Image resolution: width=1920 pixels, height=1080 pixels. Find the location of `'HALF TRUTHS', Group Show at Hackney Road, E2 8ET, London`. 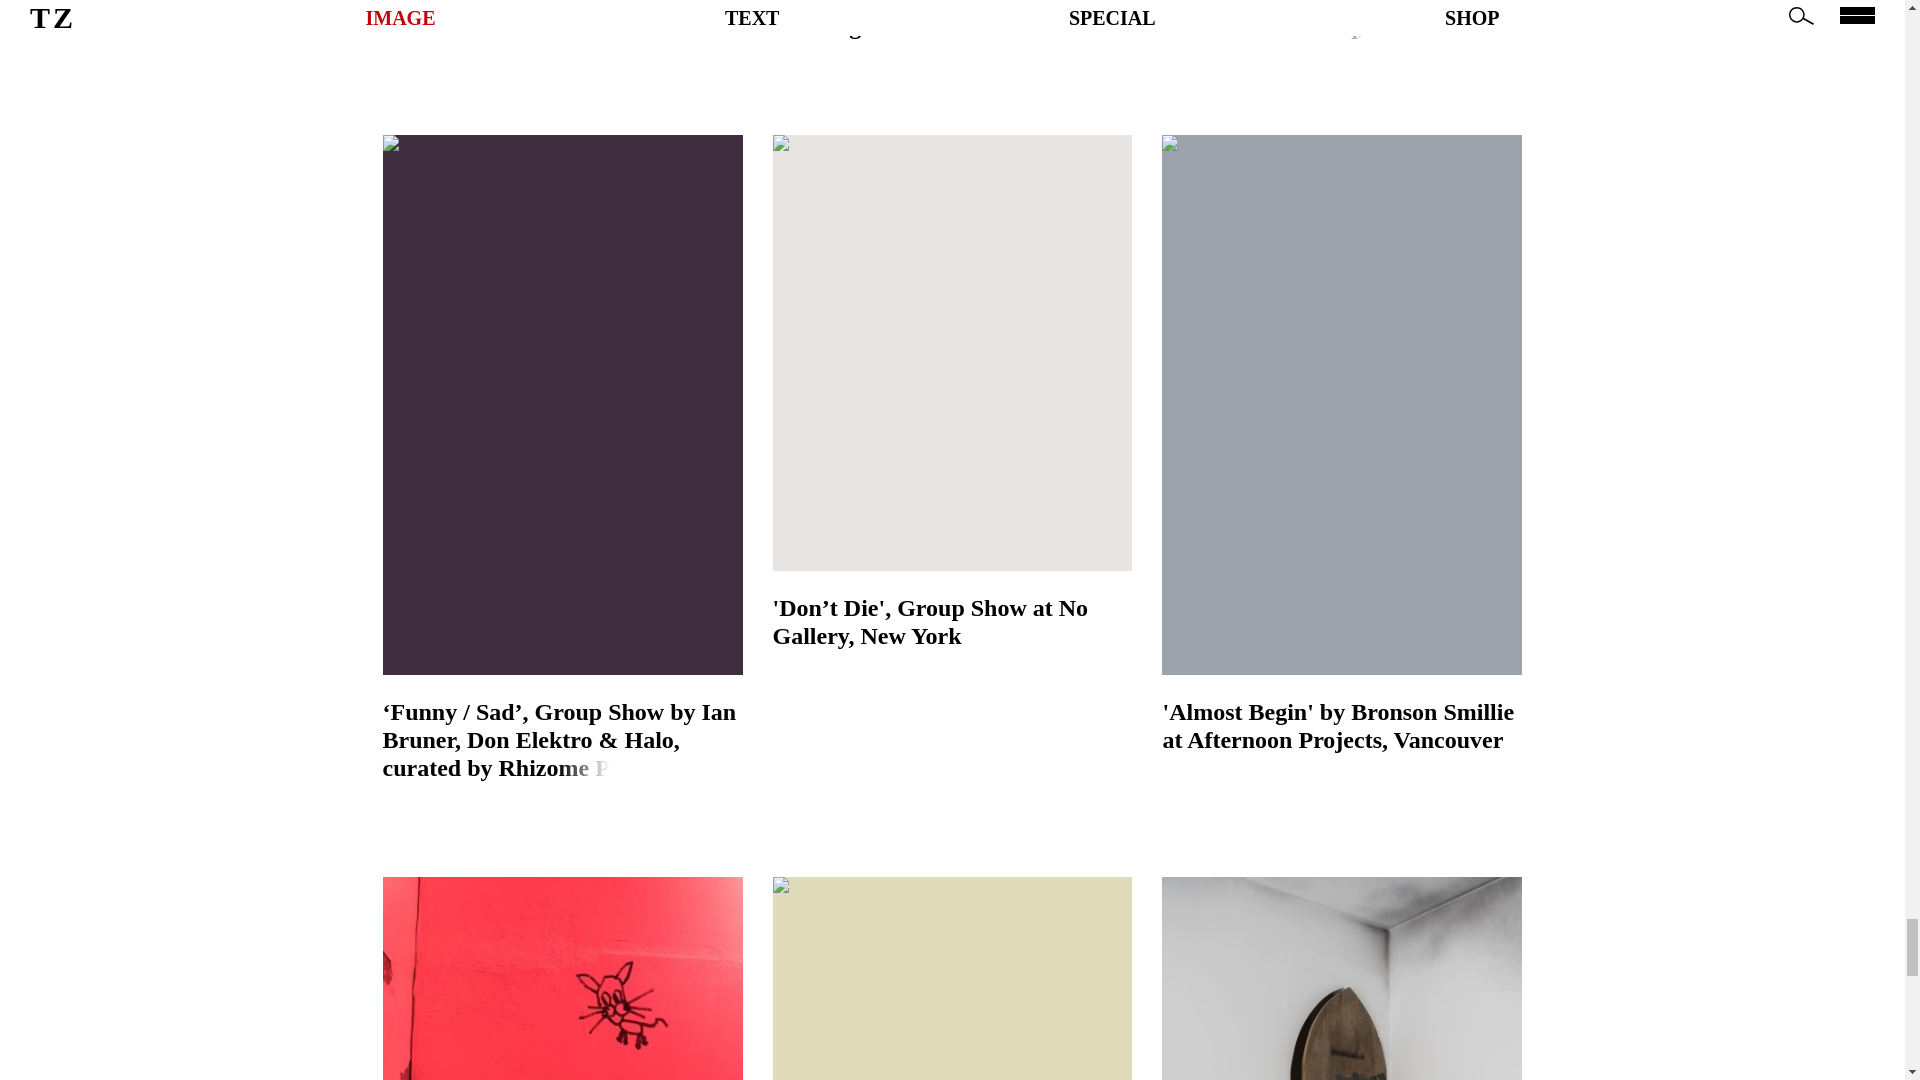

'HALF TRUTHS', Group Show at Hackney Road, E2 8ET, London is located at coordinates (562, 6).